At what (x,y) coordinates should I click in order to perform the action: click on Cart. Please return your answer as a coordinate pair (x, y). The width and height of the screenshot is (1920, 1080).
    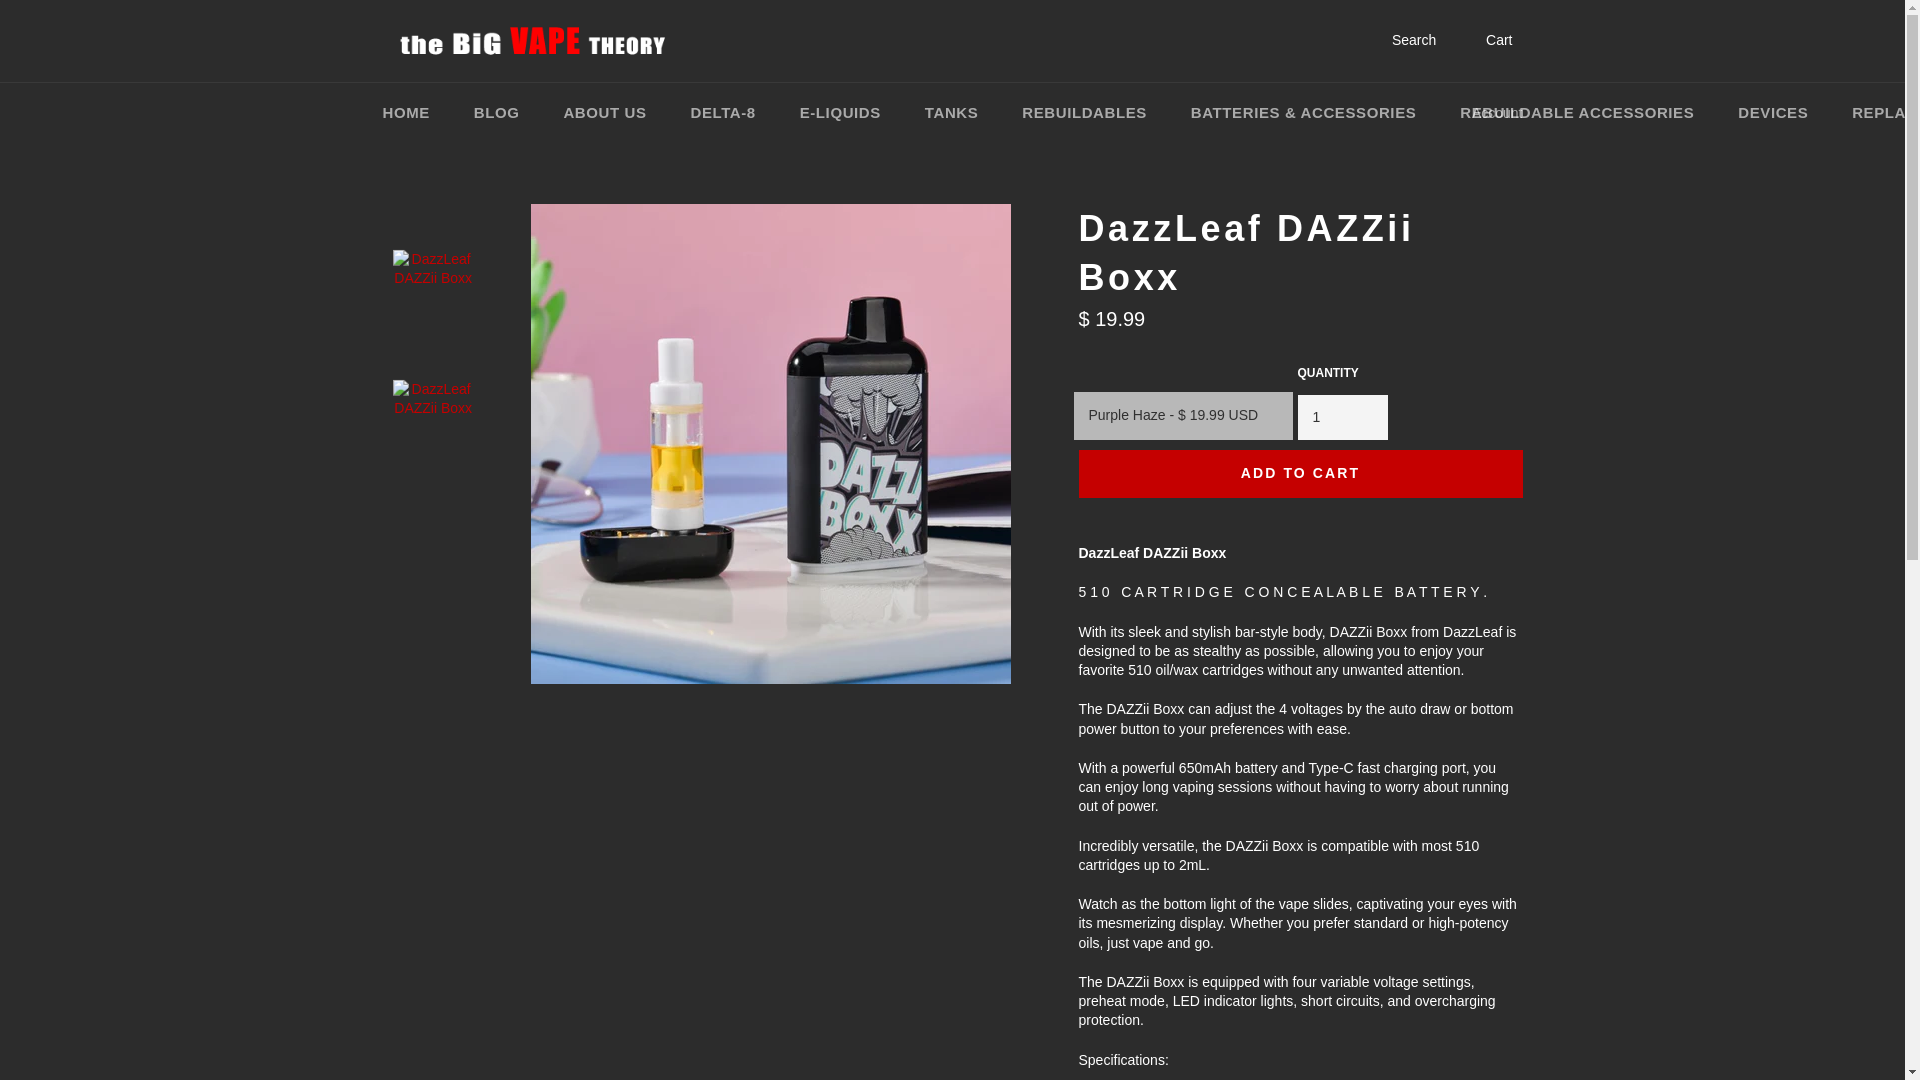
    Looking at the image, I should click on (1486, 40).